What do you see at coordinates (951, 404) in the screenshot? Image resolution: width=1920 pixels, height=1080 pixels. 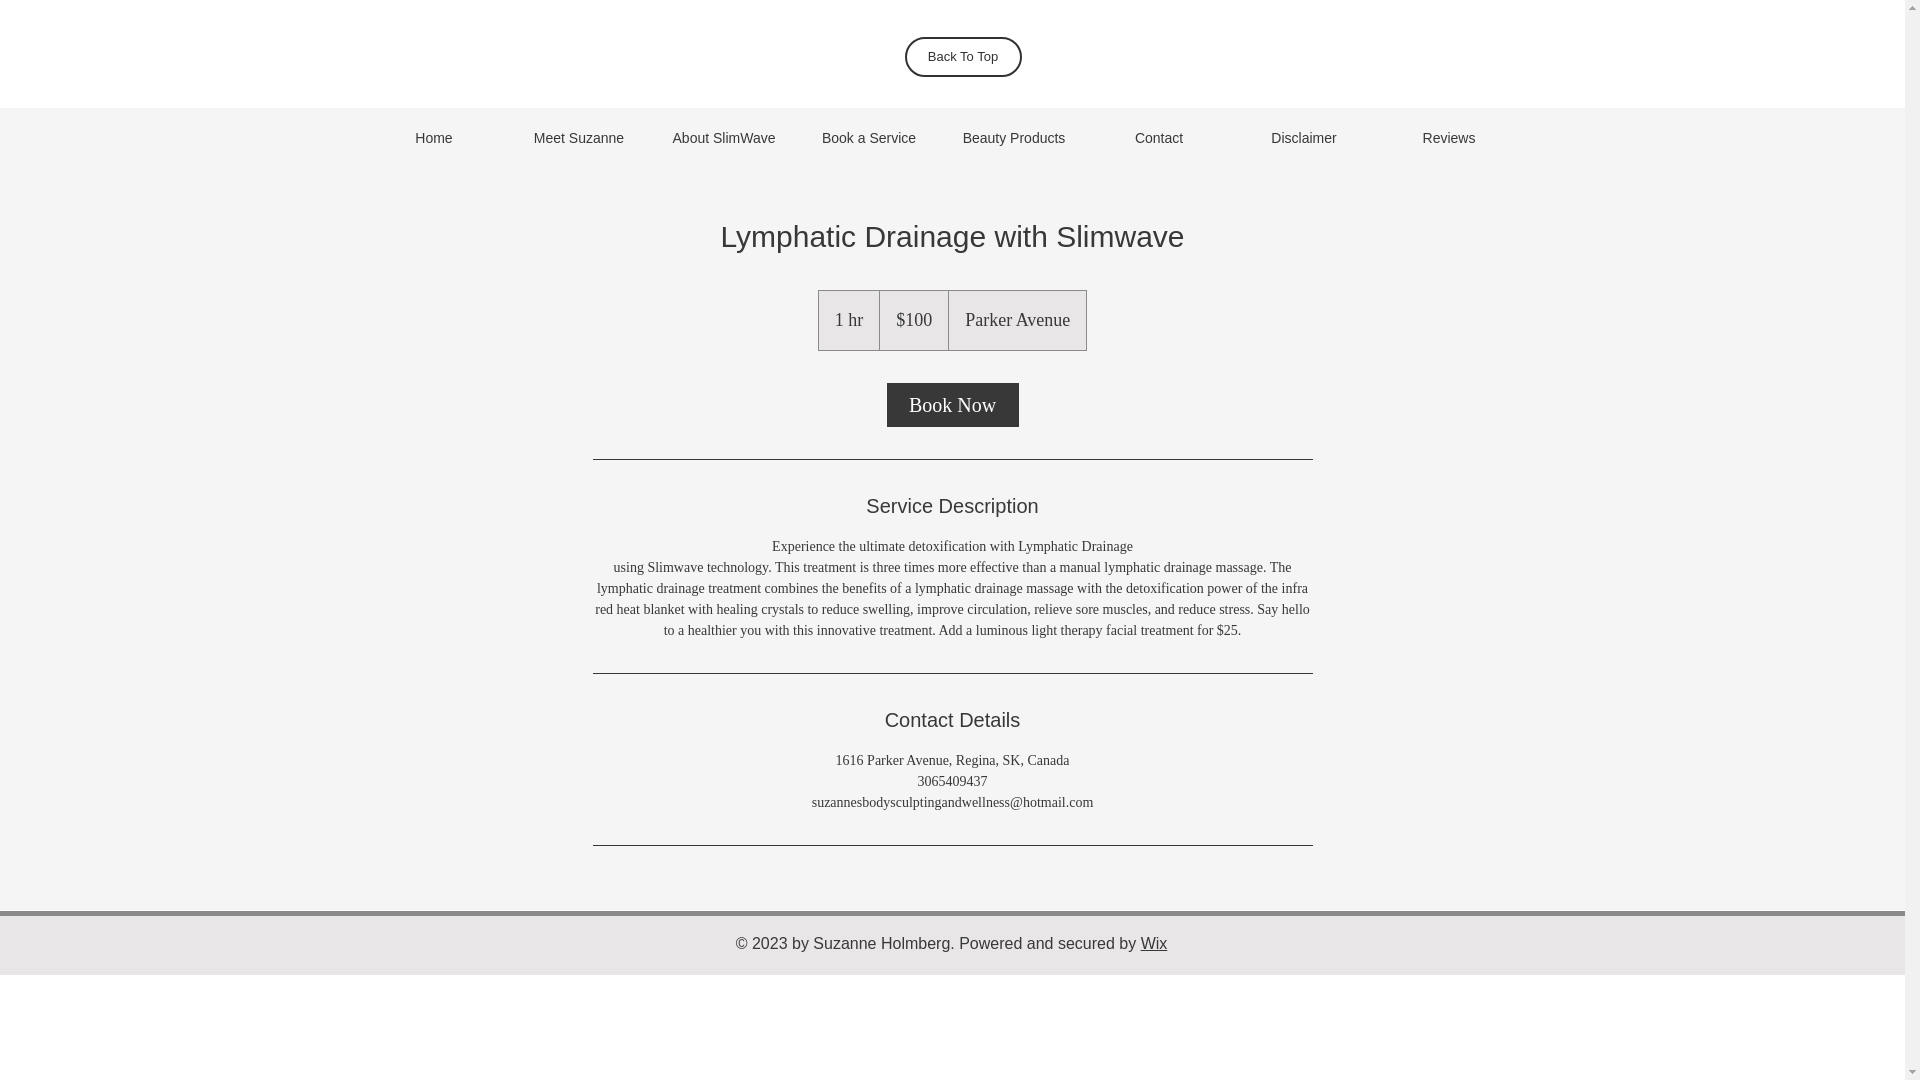 I see `Book Now` at bounding box center [951, 404].